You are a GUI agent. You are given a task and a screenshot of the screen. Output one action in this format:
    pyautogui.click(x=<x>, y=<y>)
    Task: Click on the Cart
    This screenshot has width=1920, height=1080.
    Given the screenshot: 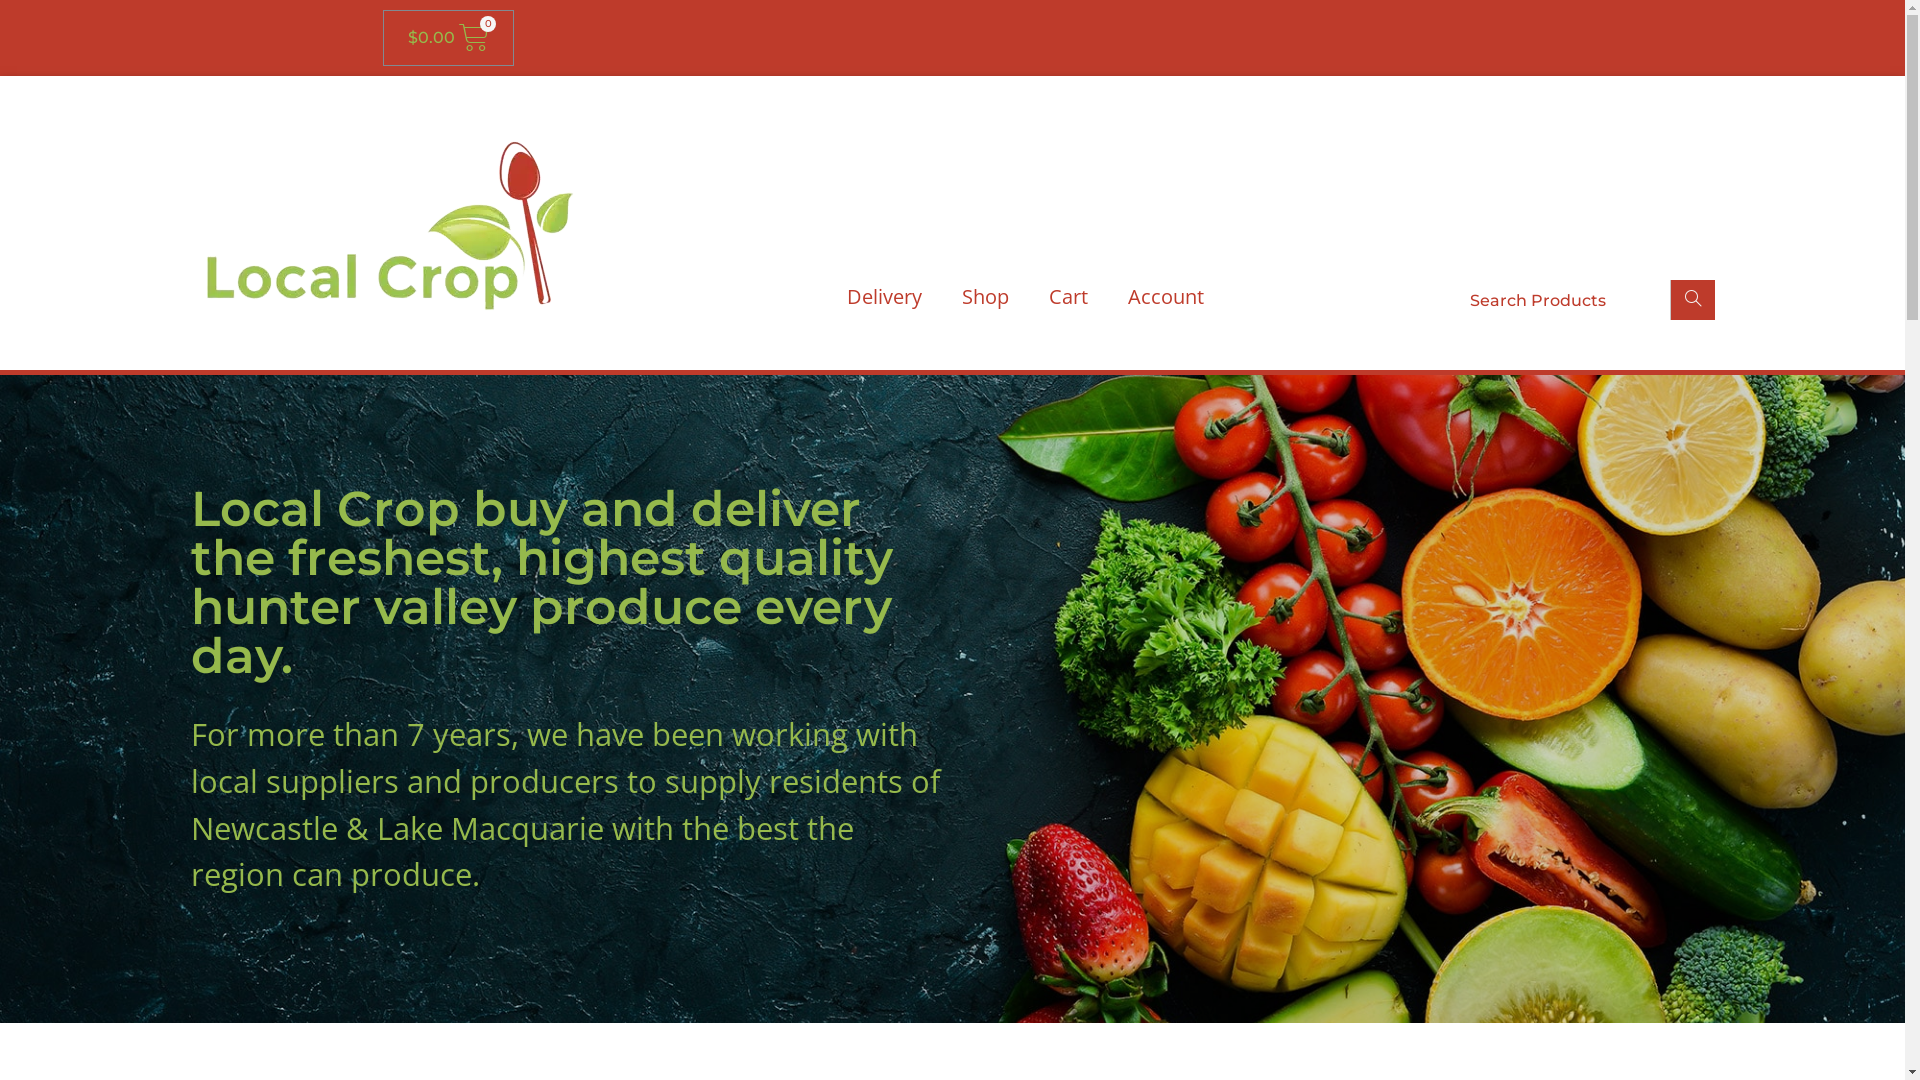 What is the action you would take?
    pyautogui.click(x=1068, y=297)
    